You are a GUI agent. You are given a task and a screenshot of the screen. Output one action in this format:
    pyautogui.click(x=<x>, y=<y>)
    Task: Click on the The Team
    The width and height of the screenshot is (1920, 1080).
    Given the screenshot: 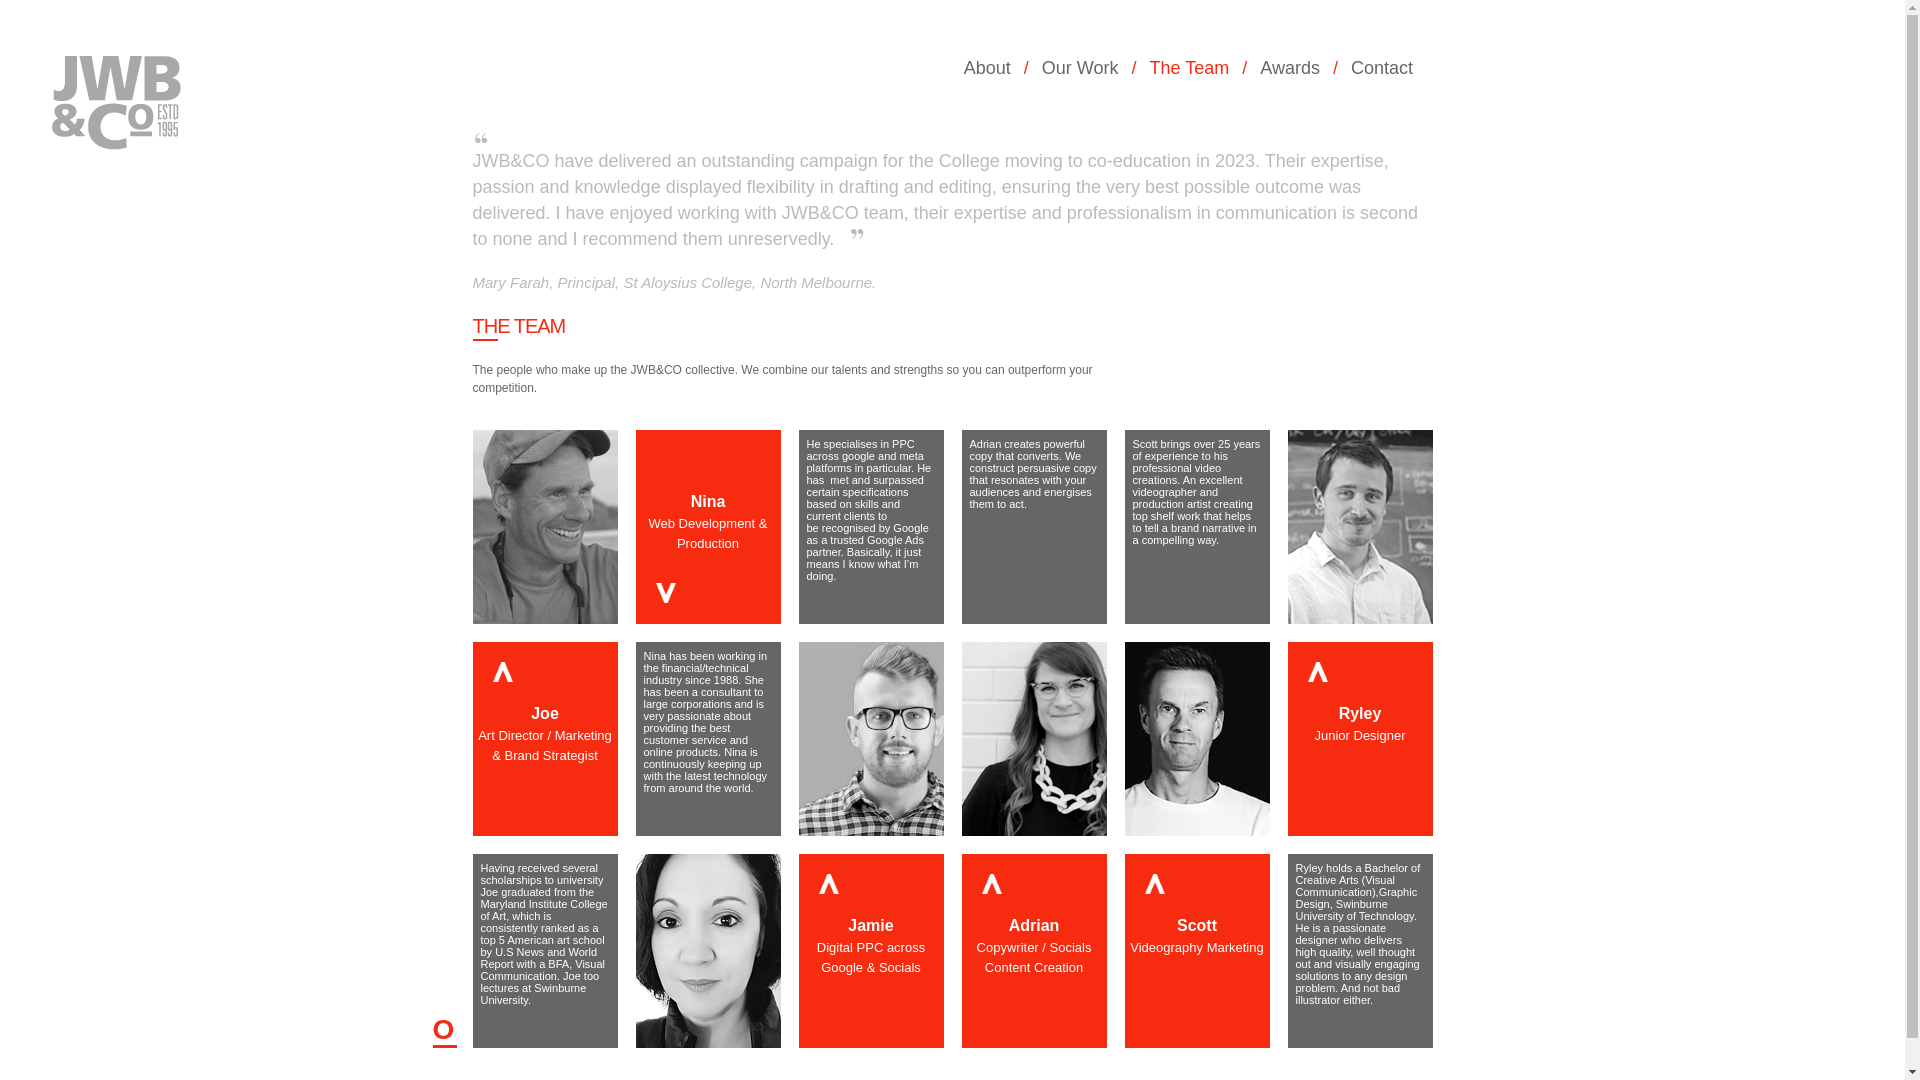 What is the action you would take?
    pyautogui.click(x=1196, y=68)
    